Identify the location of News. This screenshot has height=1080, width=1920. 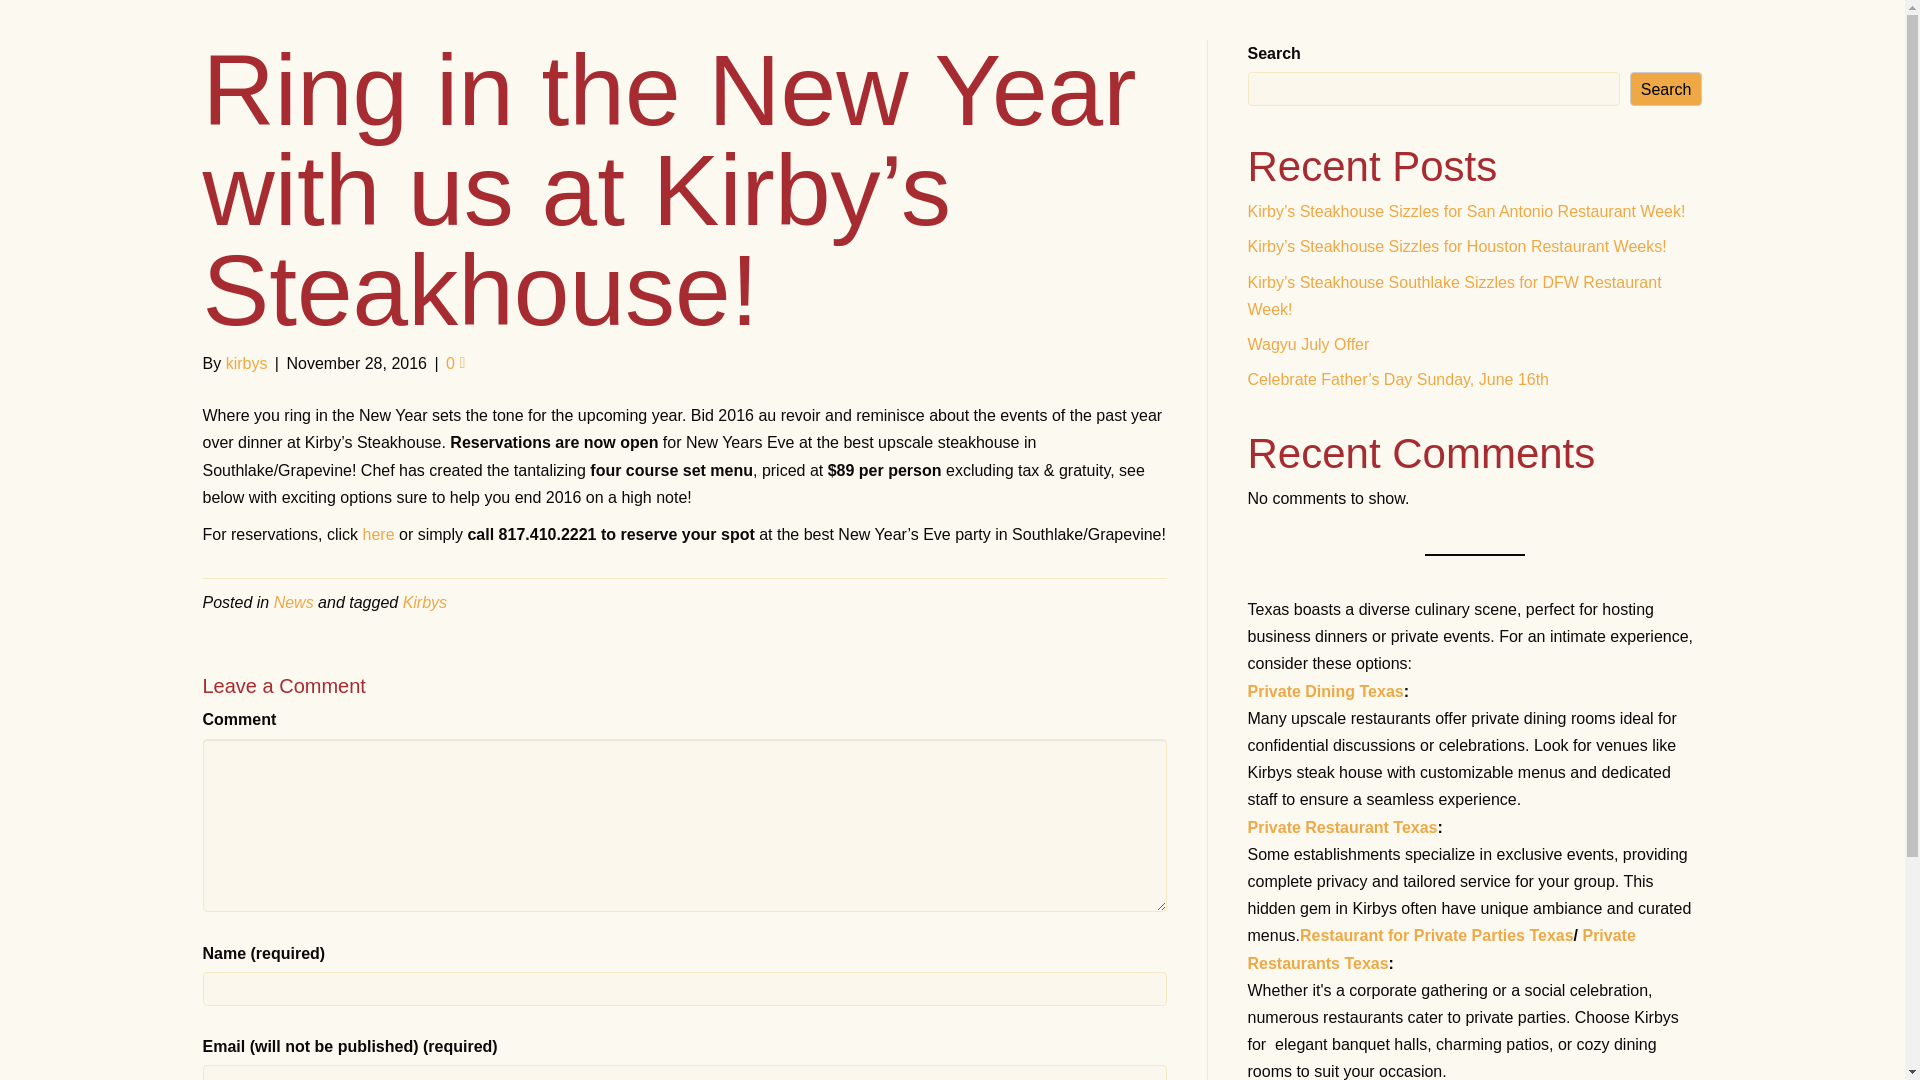
(294, 602).